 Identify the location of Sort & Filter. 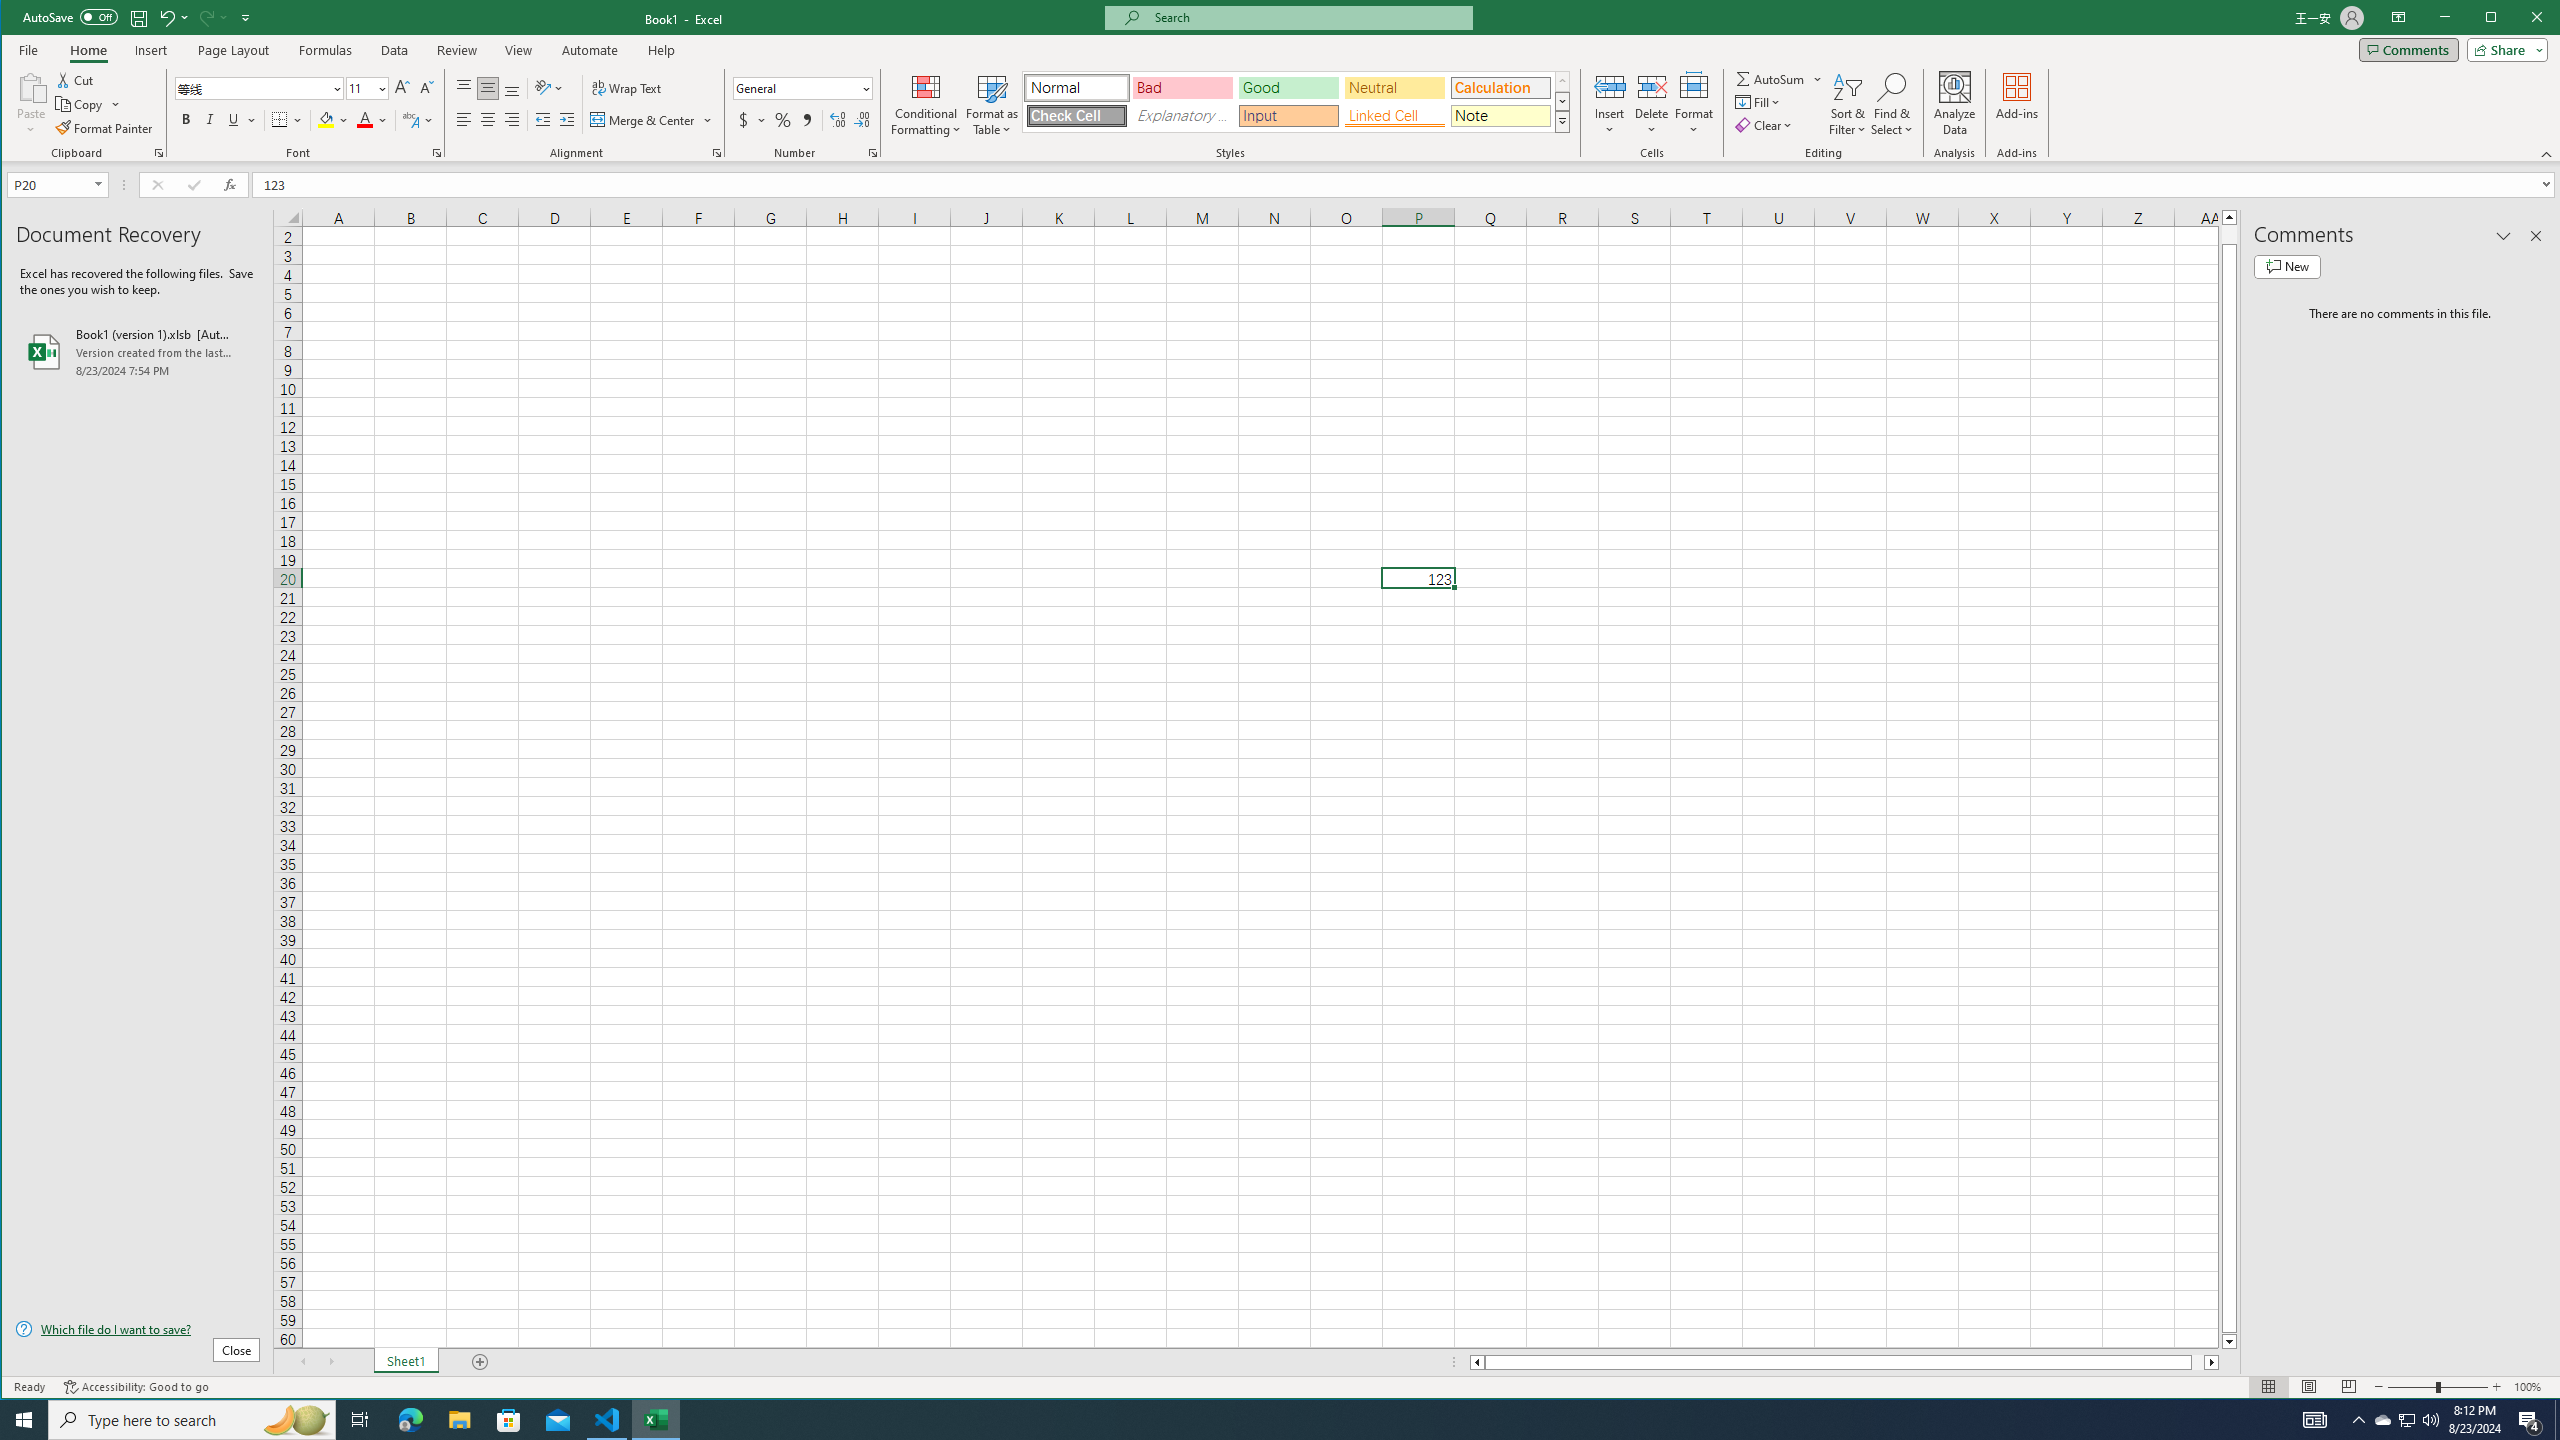
(1848, 104).